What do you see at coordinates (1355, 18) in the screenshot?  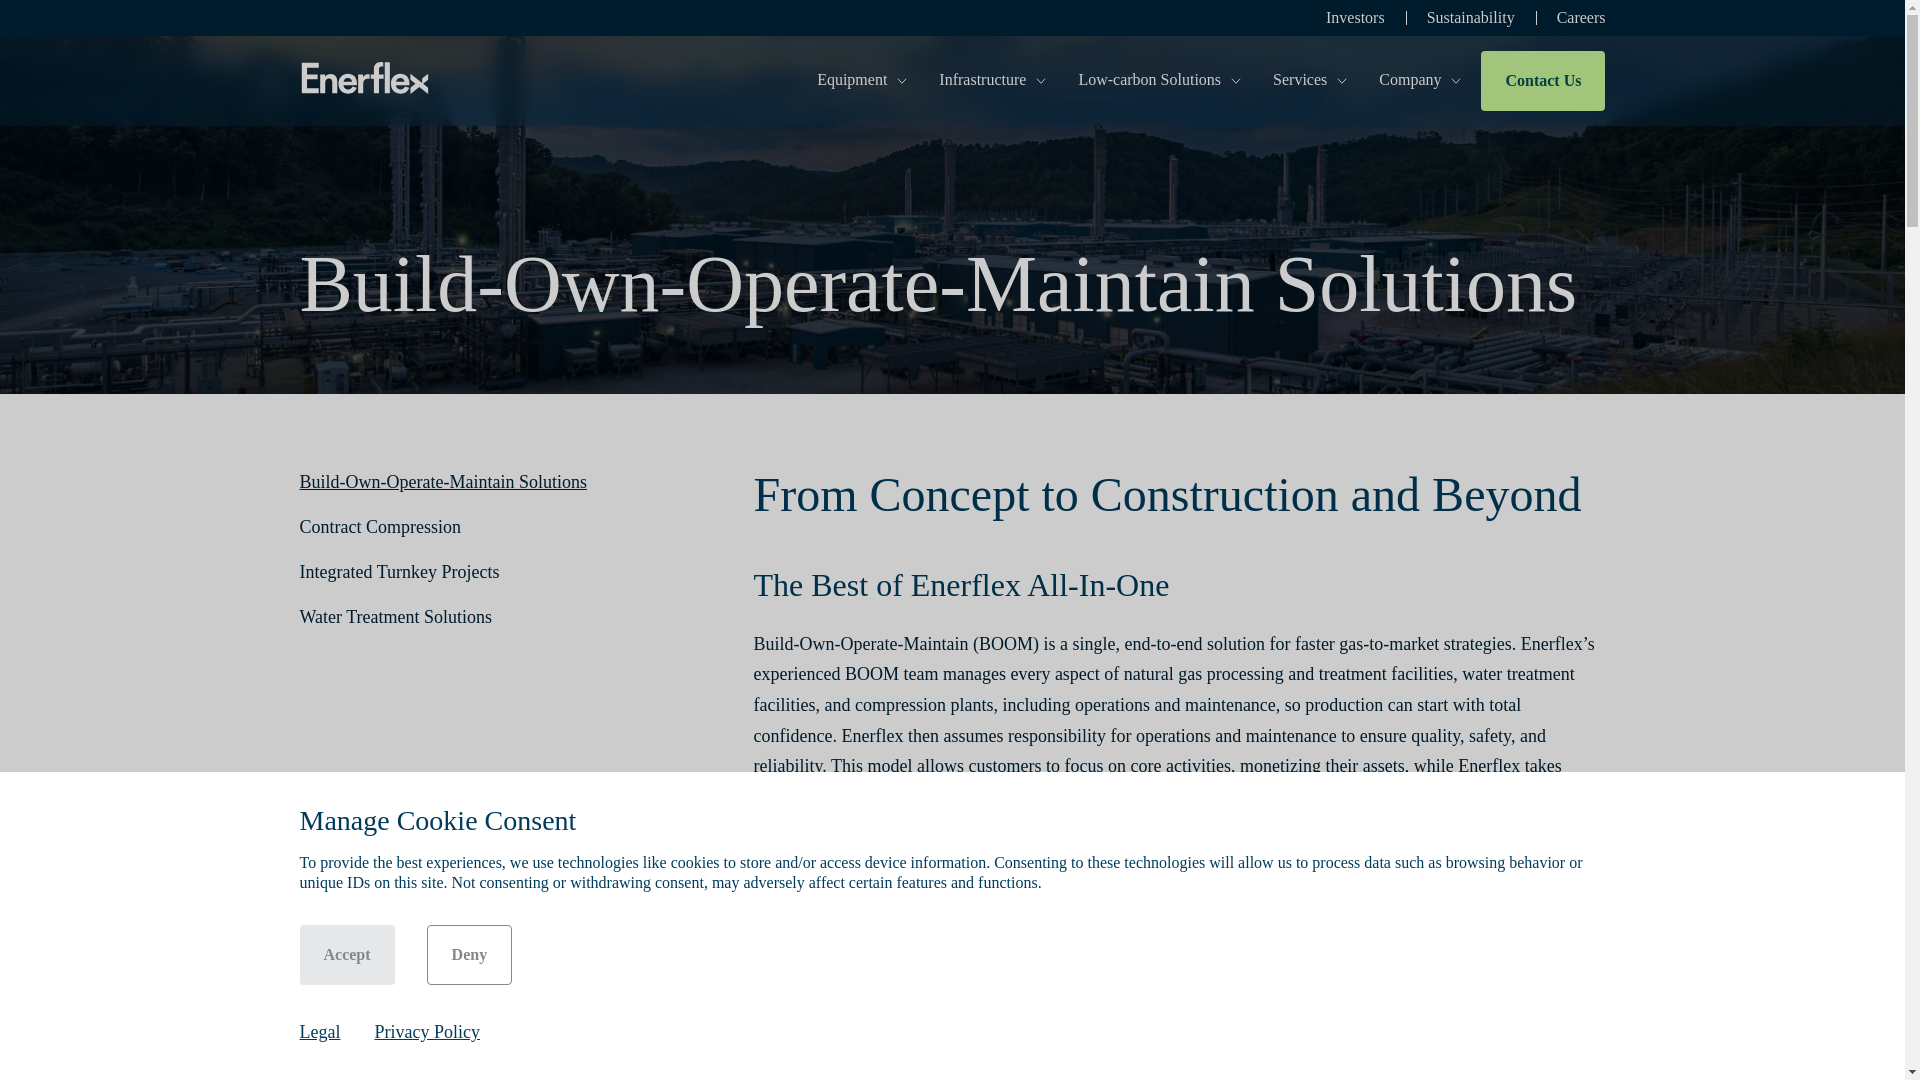 I see `Investors` at bounding box center [1355, 18].